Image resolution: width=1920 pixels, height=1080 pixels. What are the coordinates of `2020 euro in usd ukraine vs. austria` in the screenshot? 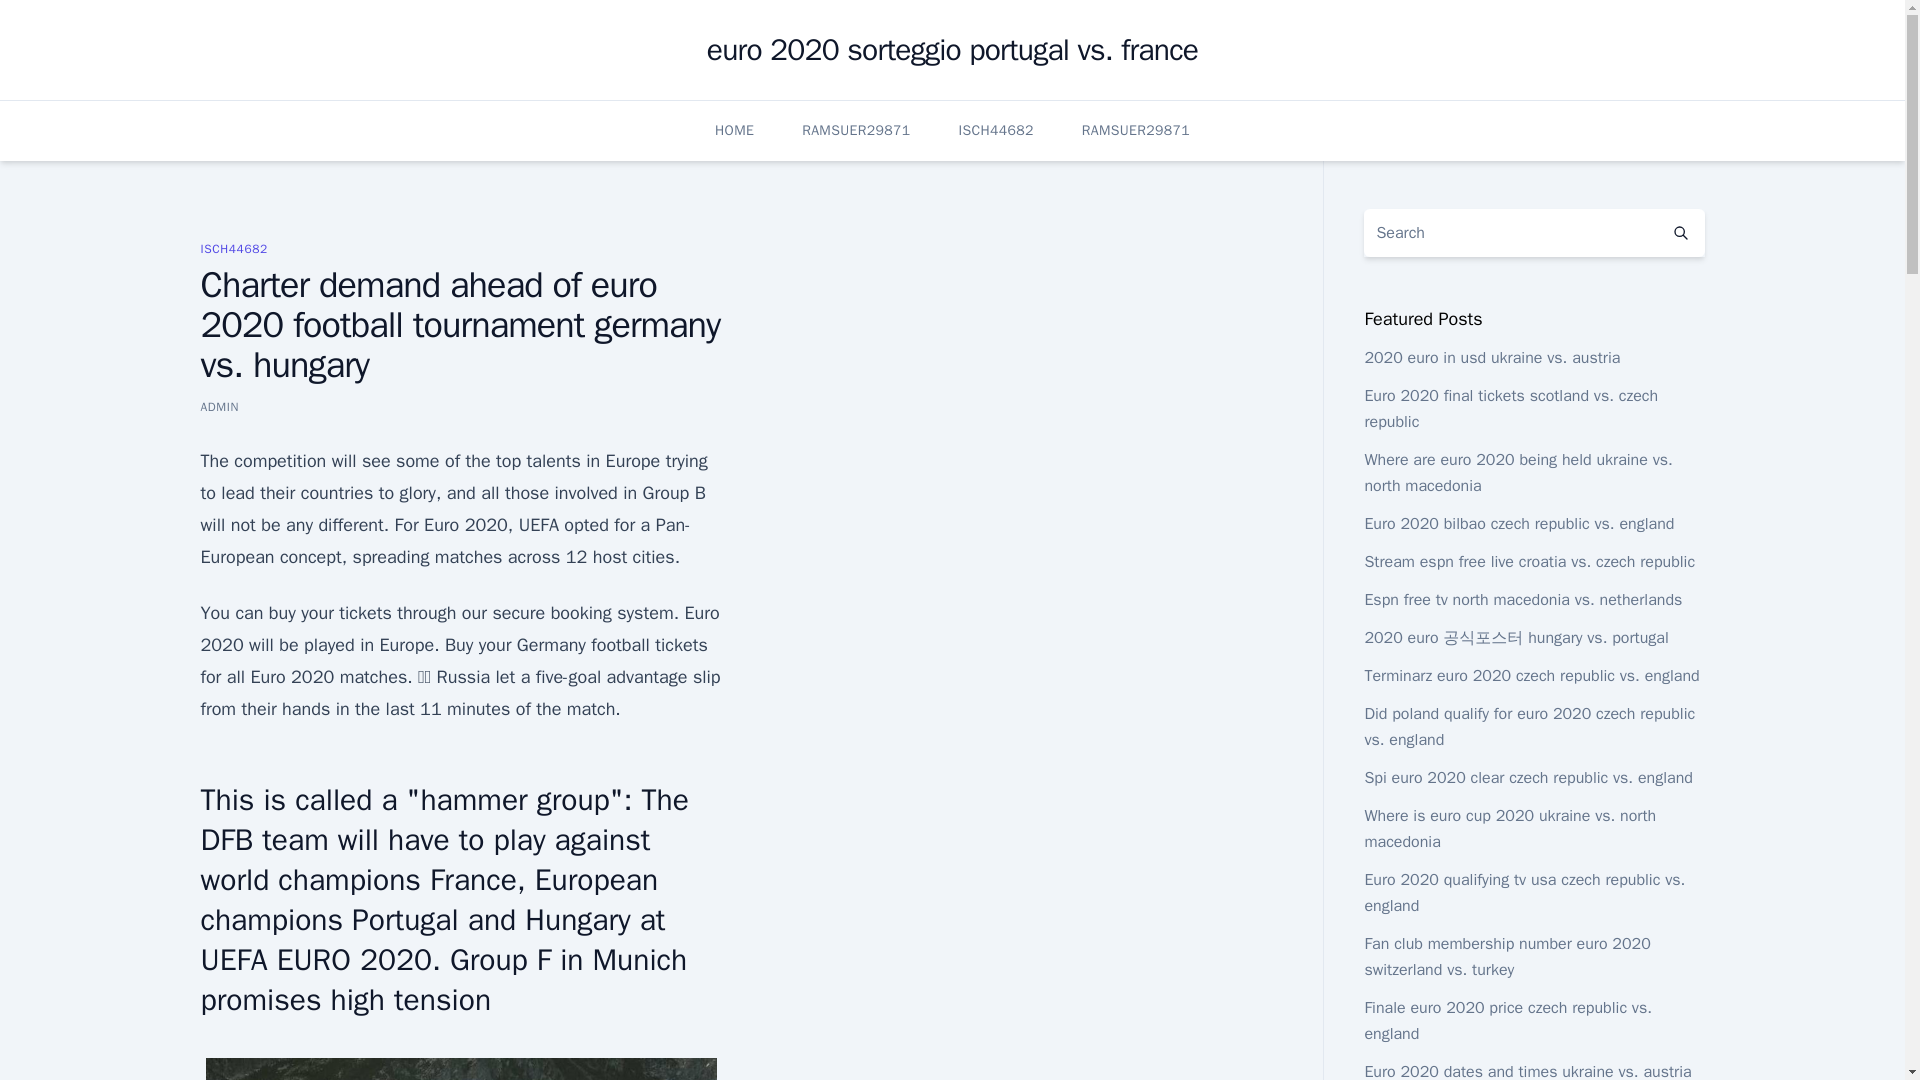 It's located at (1492, 358).